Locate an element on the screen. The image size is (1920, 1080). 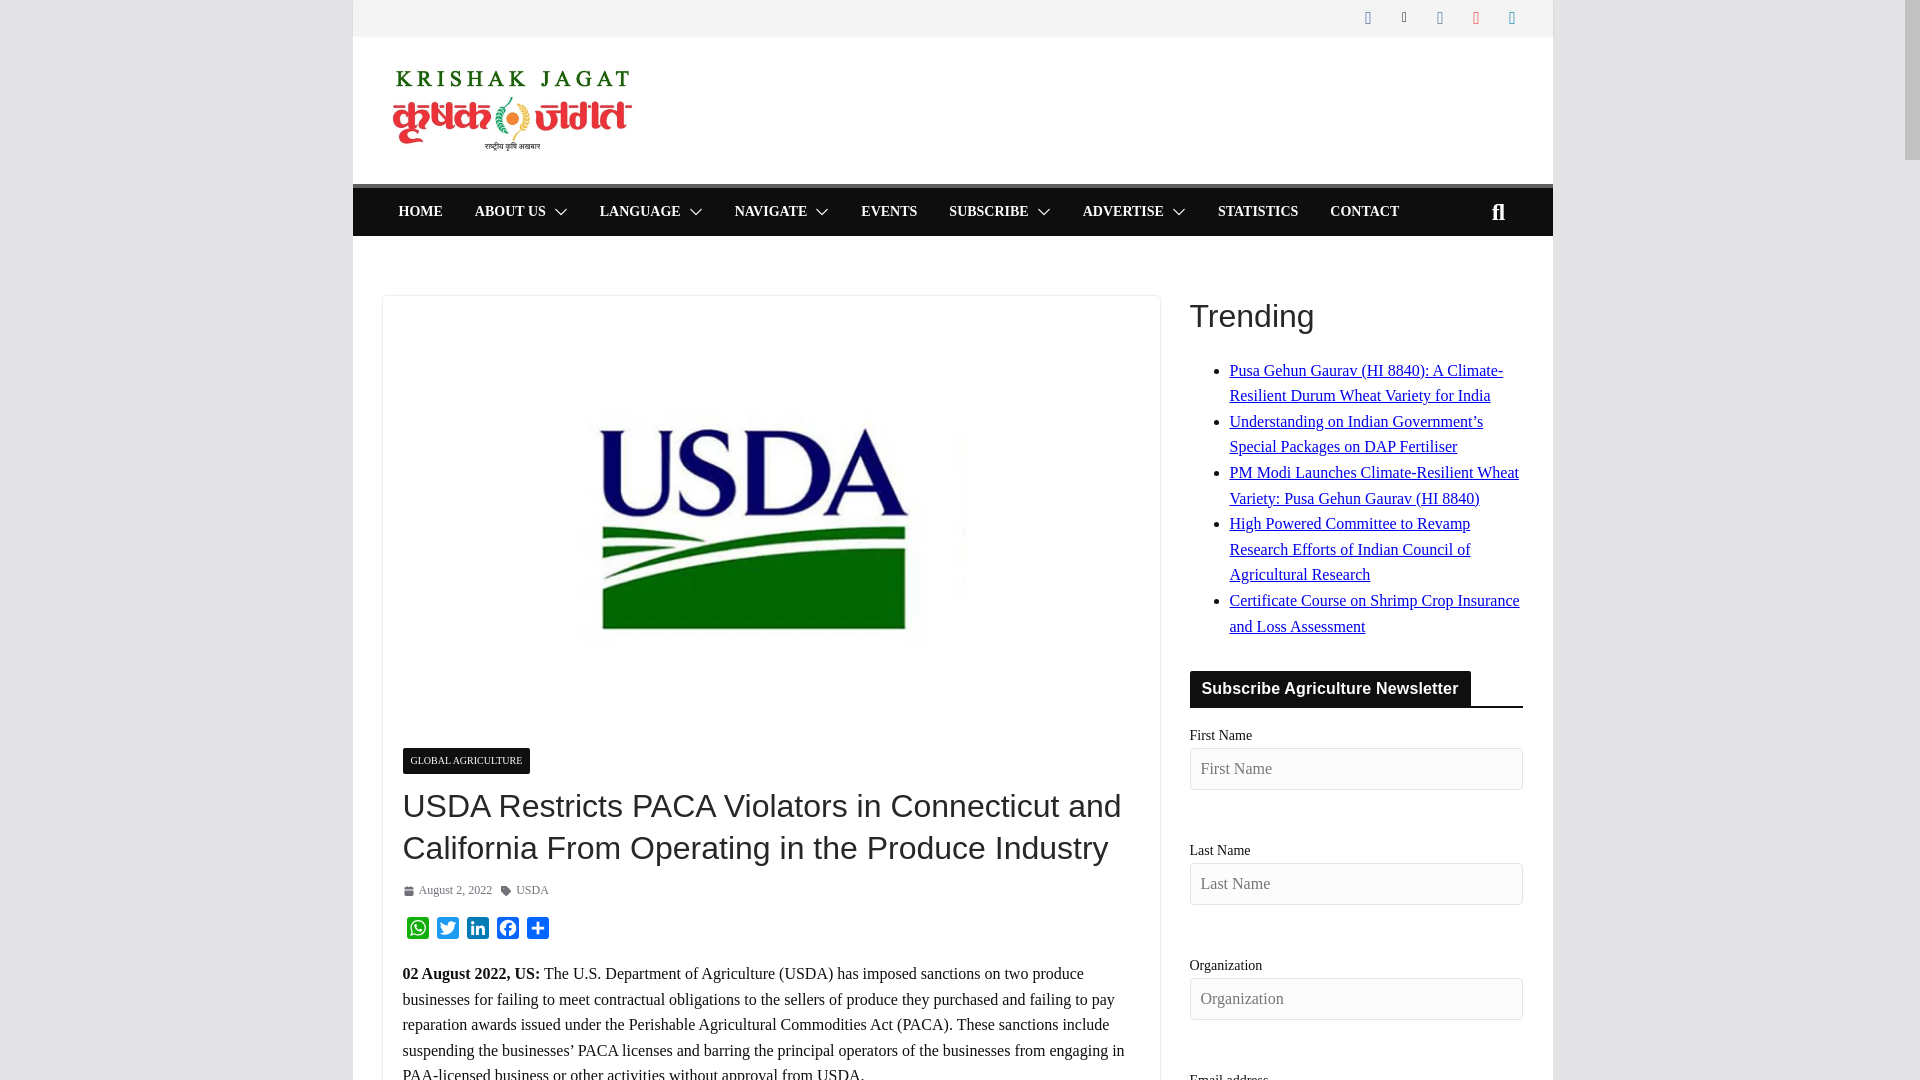
LANGUAGE is located at coordinates (640, 211).